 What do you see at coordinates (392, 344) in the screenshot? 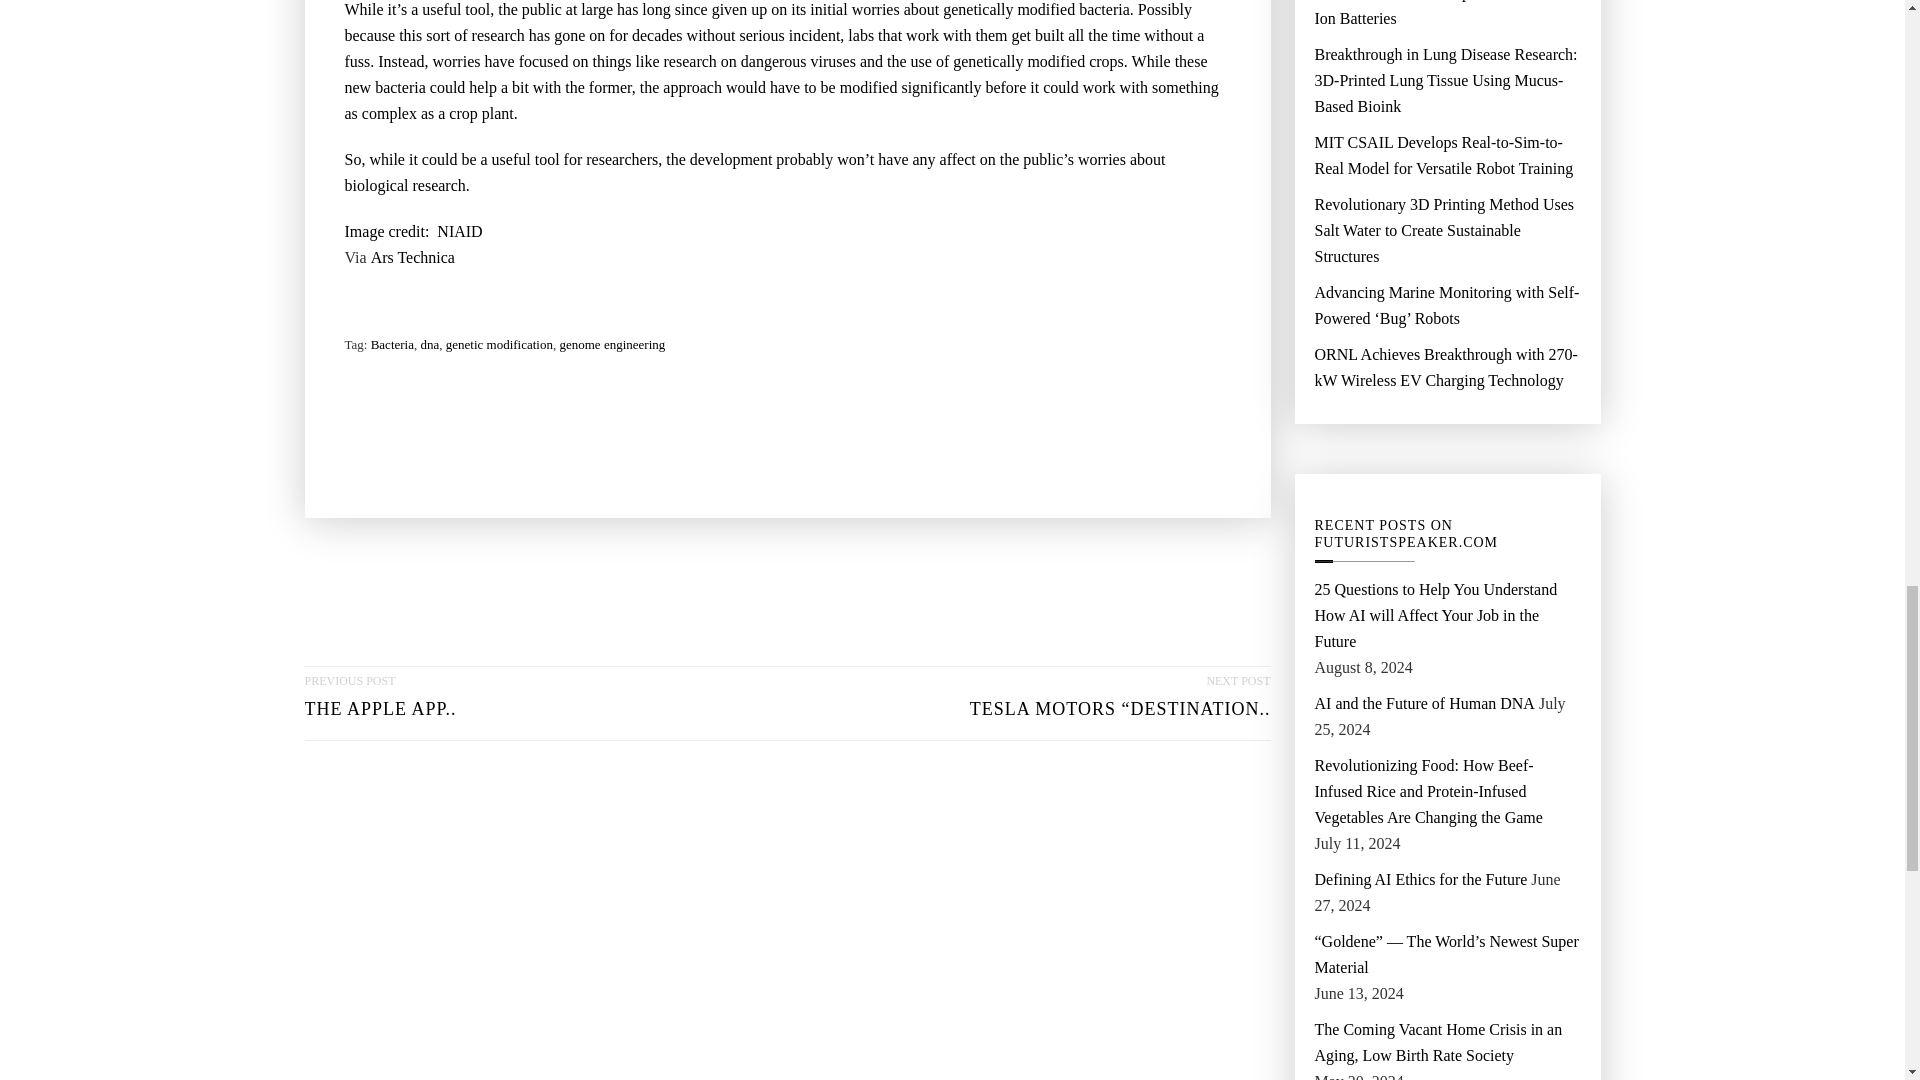
I see `genome engineering` at bounding box center [392, 344].